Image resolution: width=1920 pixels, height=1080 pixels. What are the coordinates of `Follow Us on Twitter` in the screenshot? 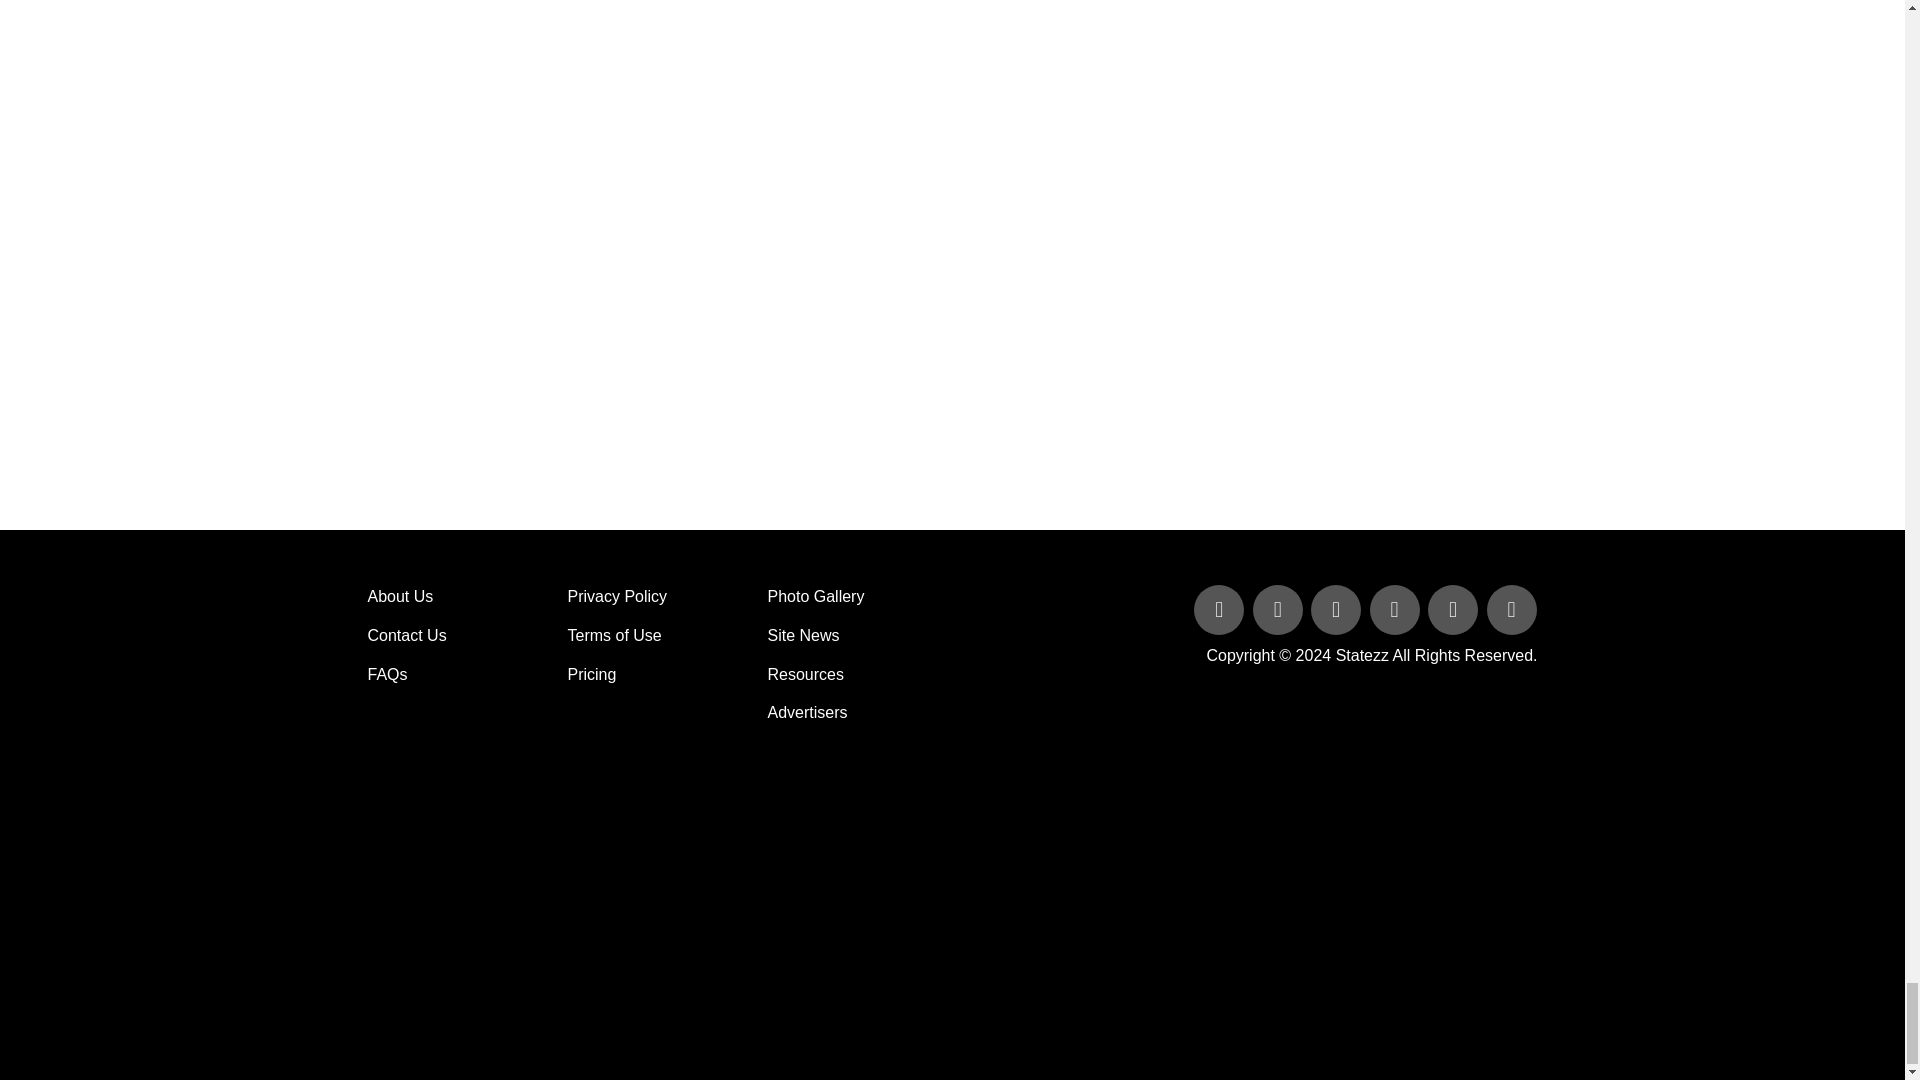 It's located at (1280, 610).